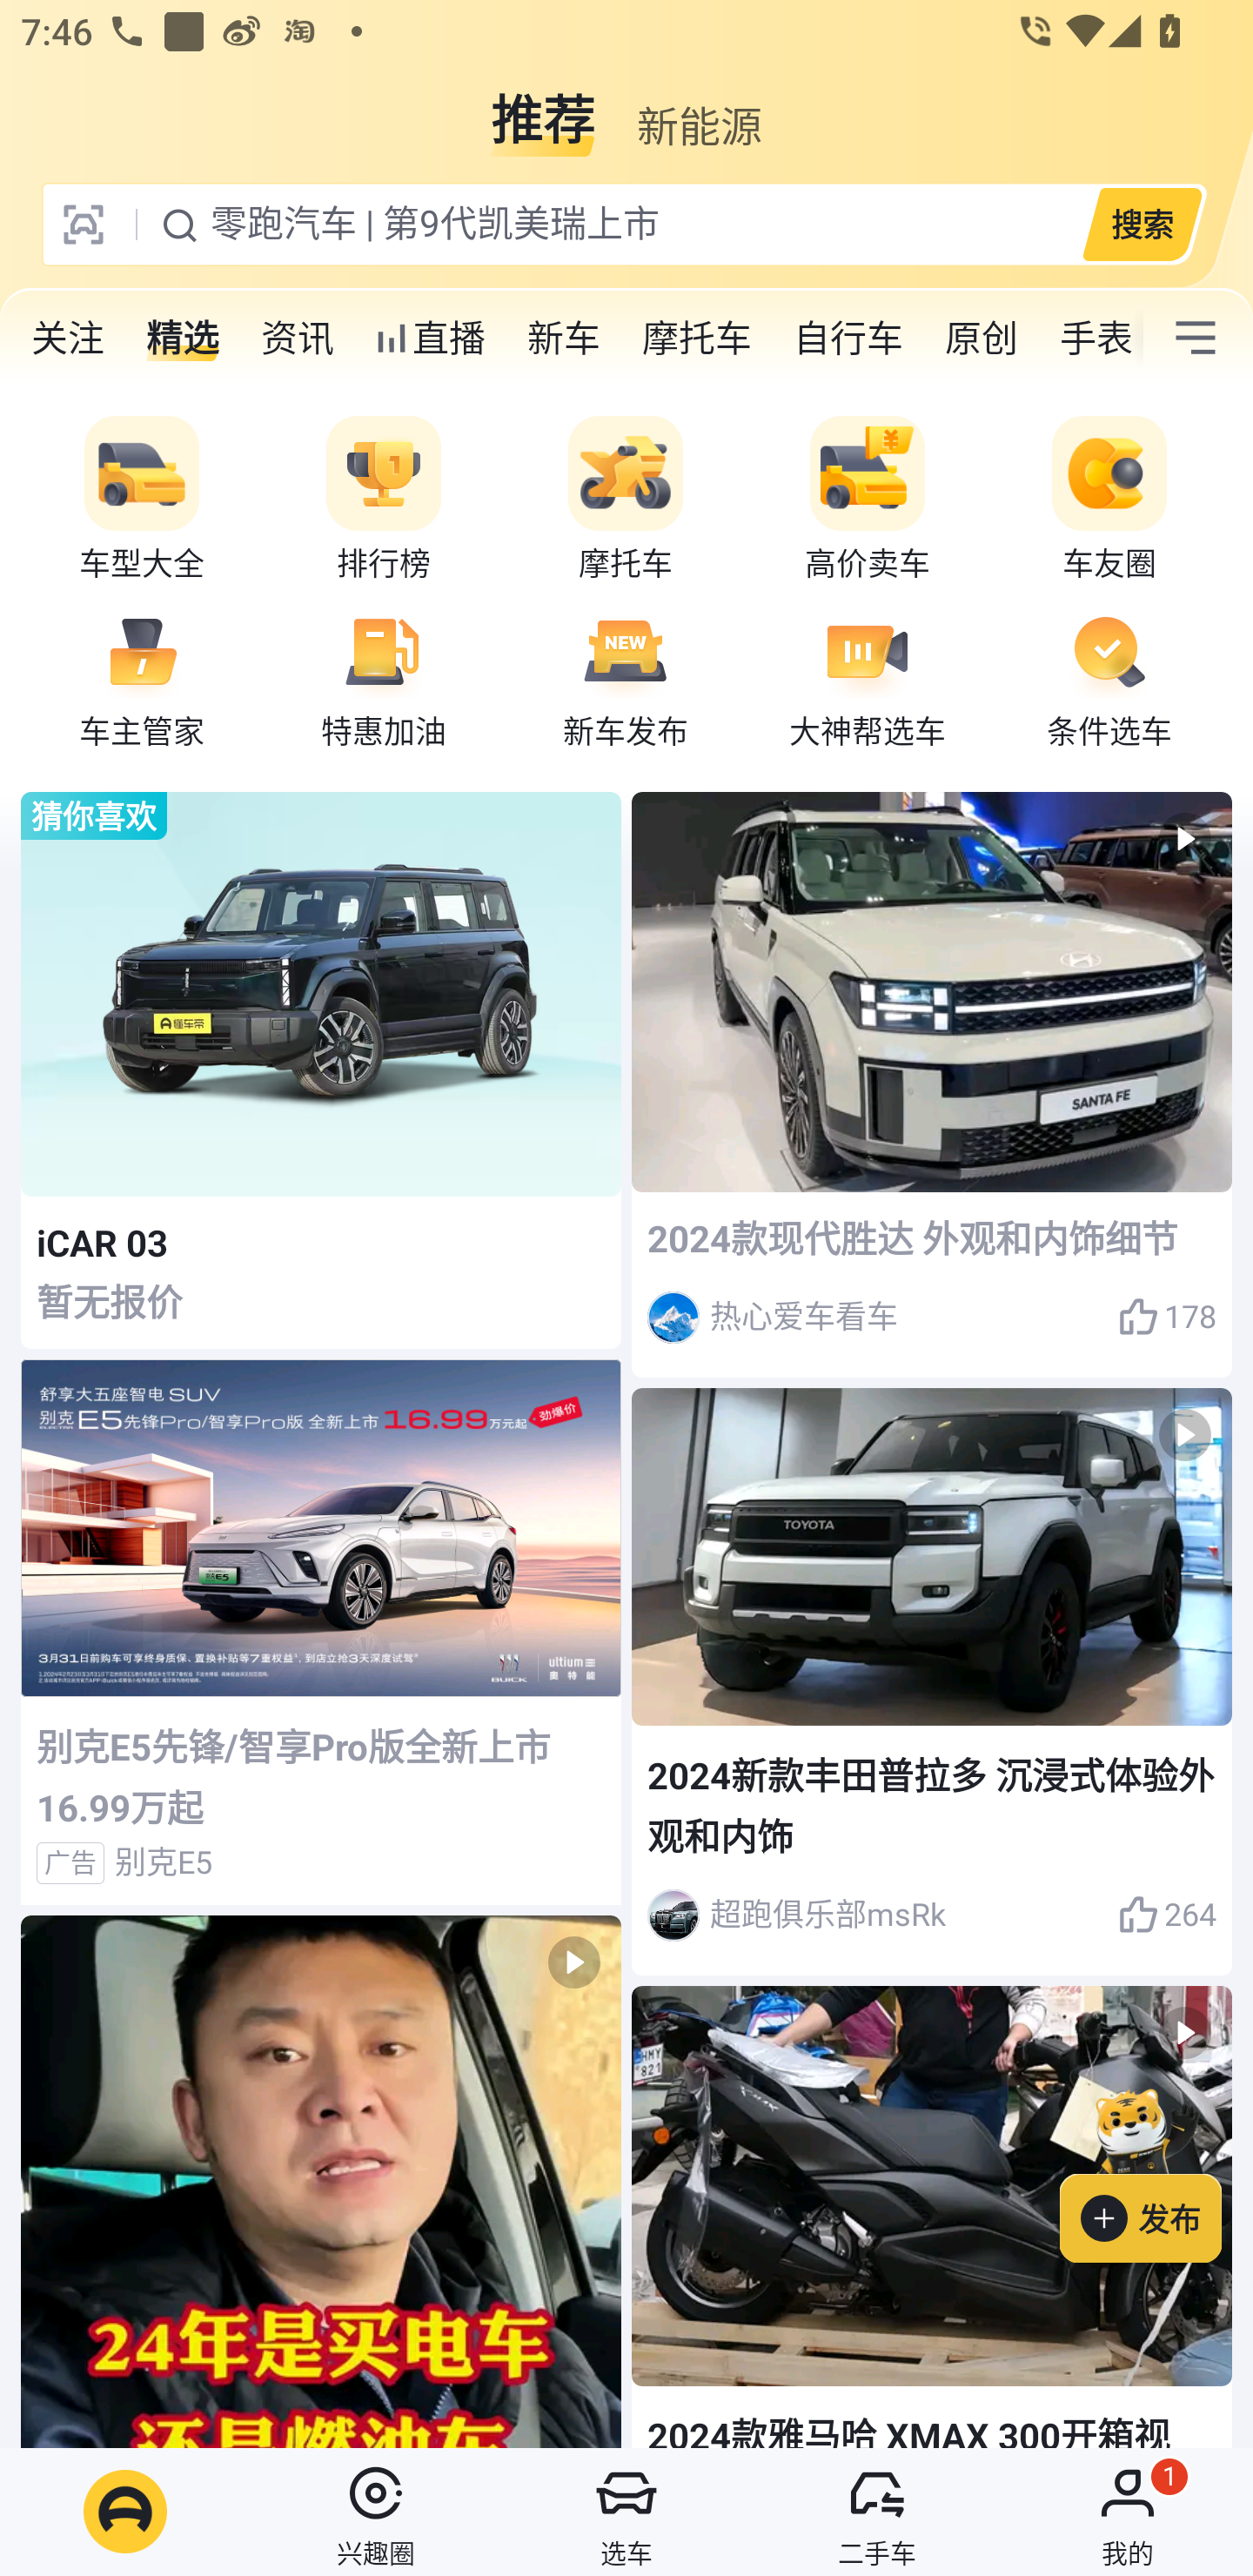  I want to click on 猜你喜欢 iCAR 03 暂无报价, so click(321, 1070).